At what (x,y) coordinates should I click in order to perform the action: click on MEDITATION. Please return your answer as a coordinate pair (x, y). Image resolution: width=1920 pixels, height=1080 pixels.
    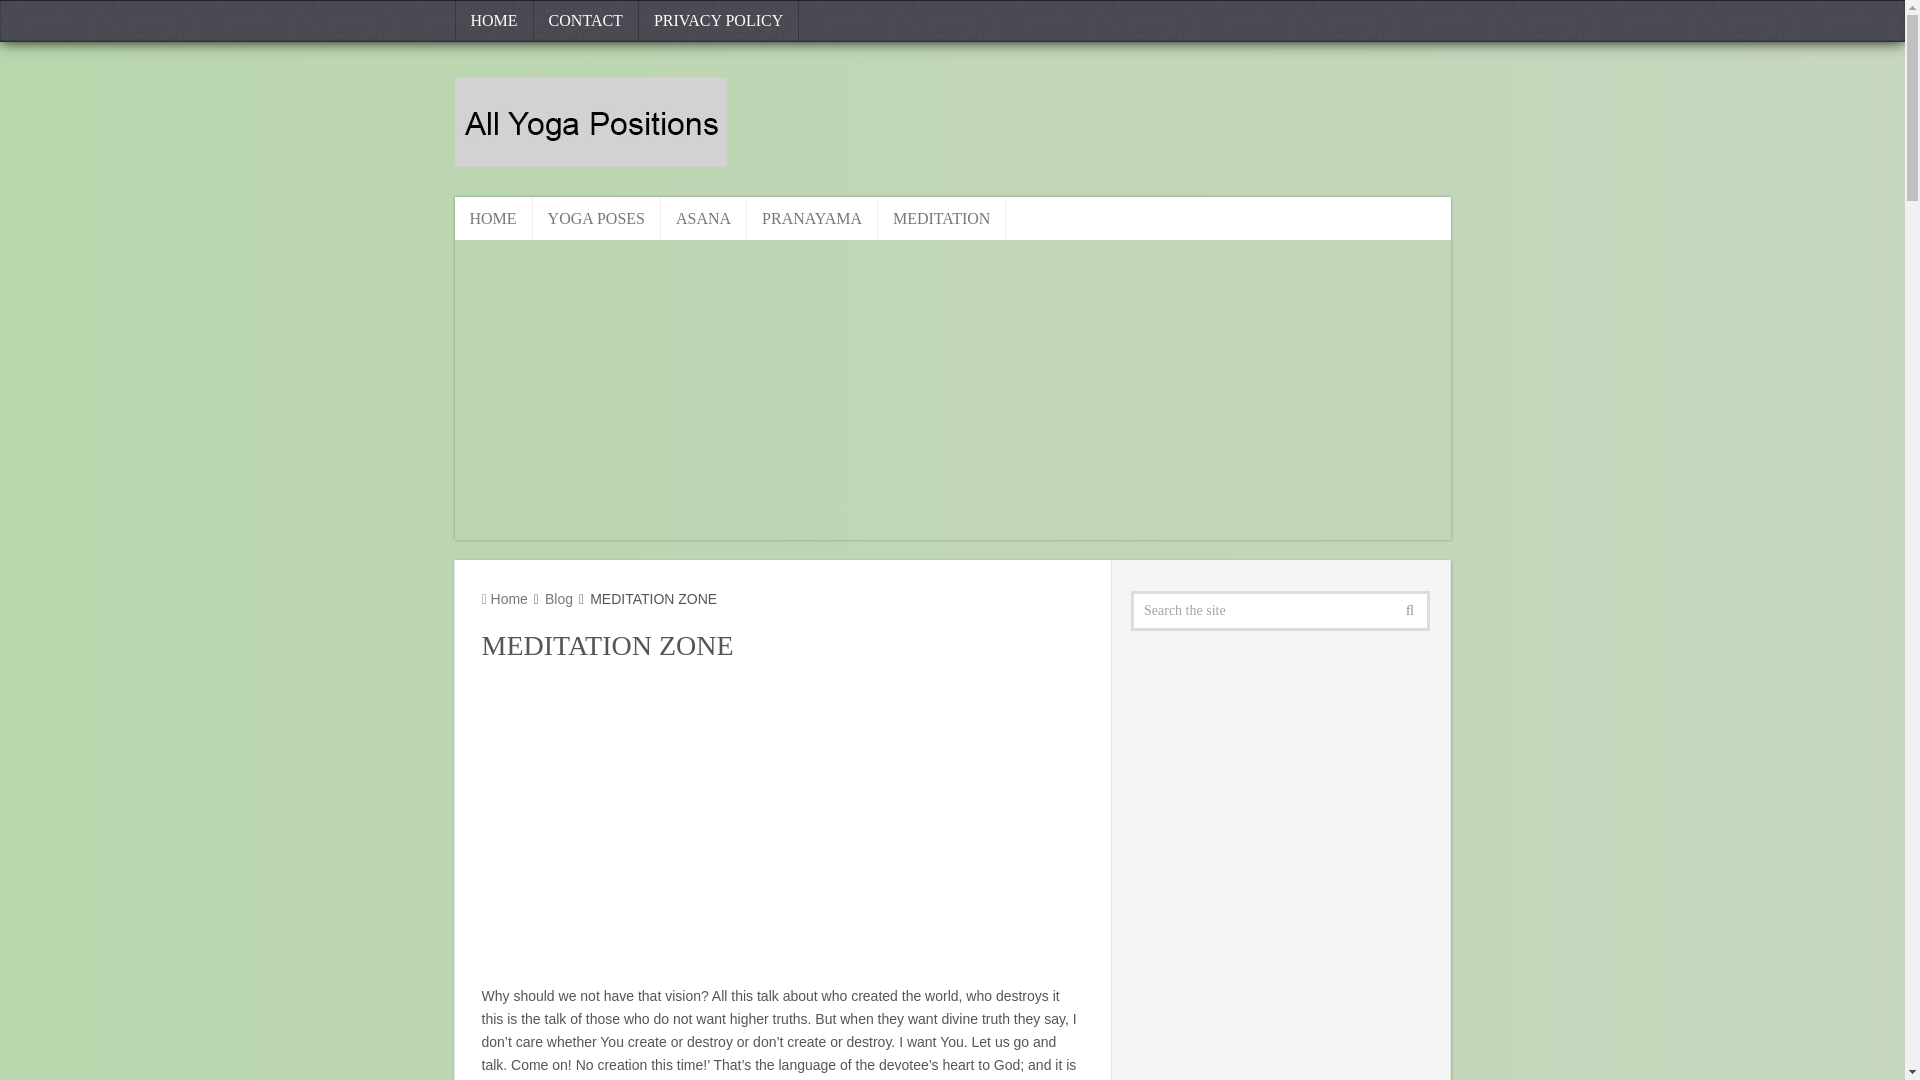
    Looking at the image, I should click on (942, 218).